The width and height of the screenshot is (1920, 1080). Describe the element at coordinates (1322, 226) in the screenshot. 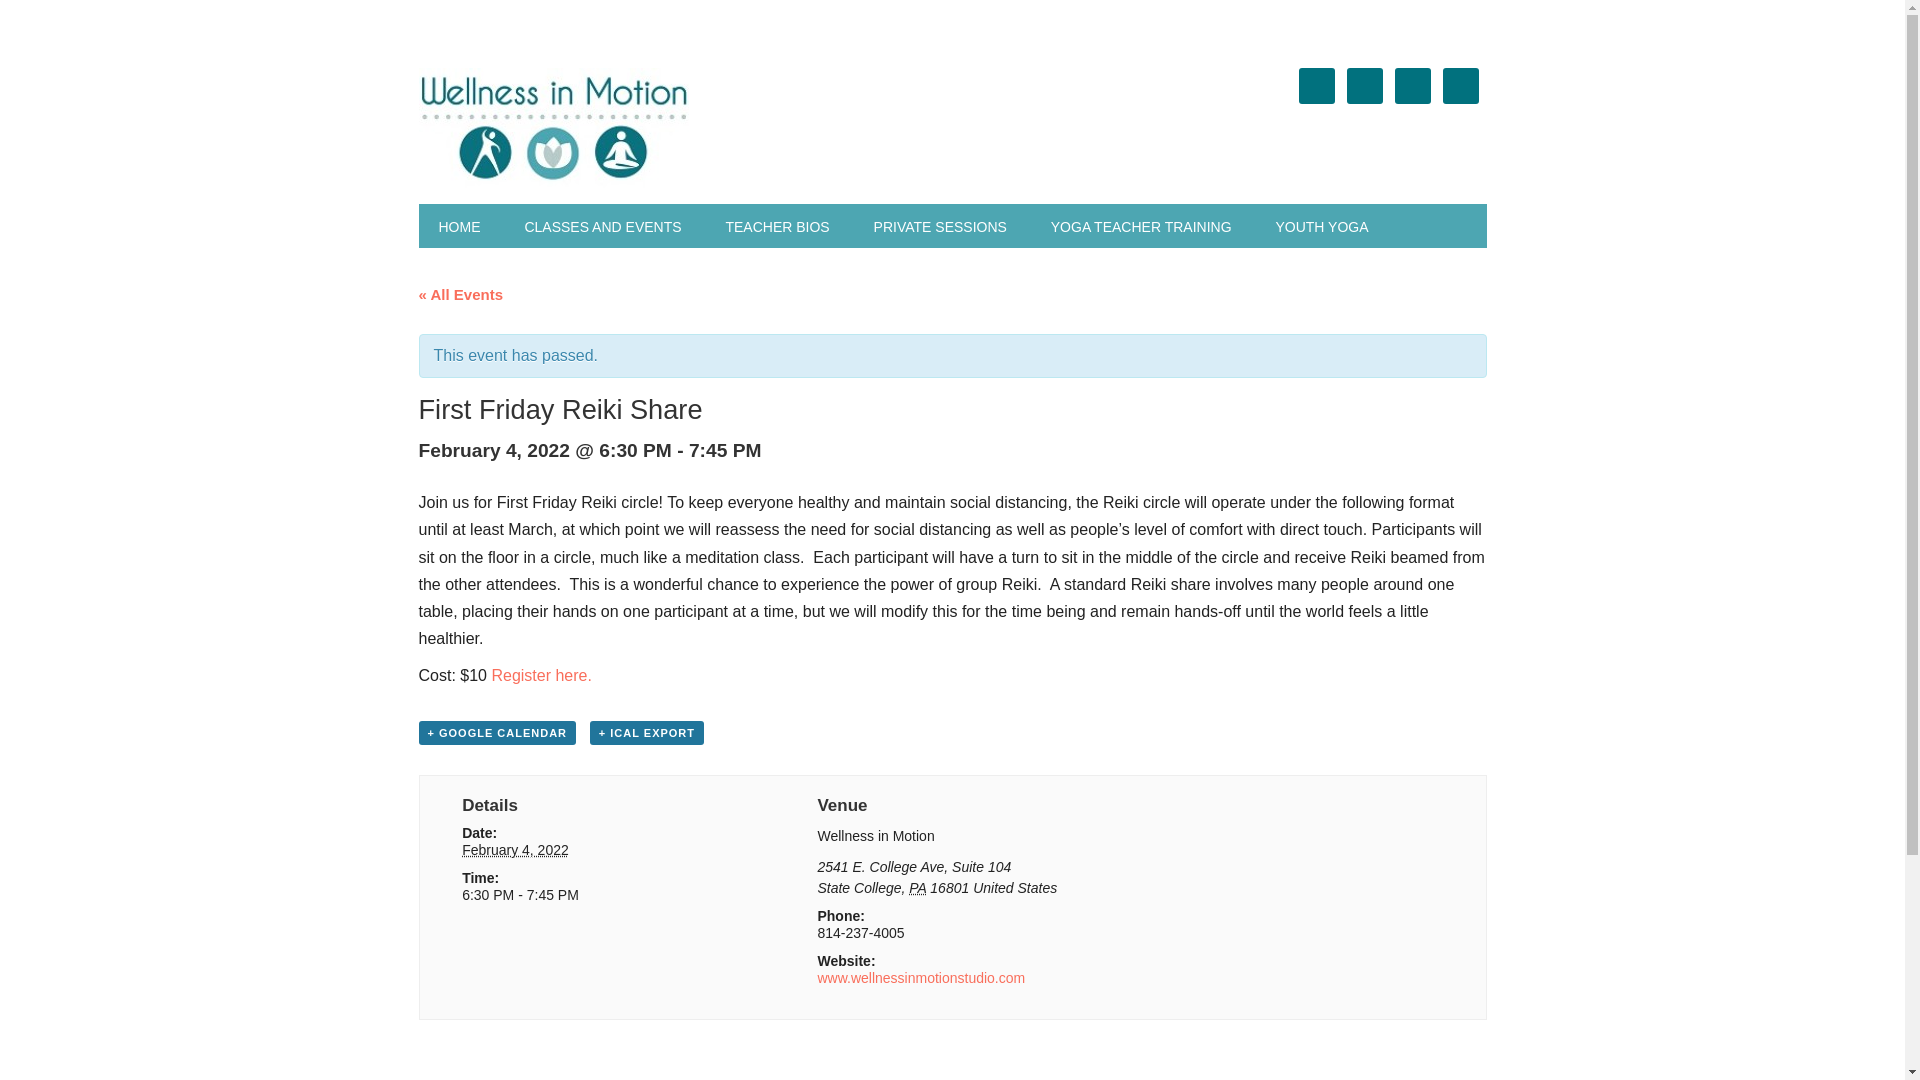

I see `YOUTH YOGA` at that location.